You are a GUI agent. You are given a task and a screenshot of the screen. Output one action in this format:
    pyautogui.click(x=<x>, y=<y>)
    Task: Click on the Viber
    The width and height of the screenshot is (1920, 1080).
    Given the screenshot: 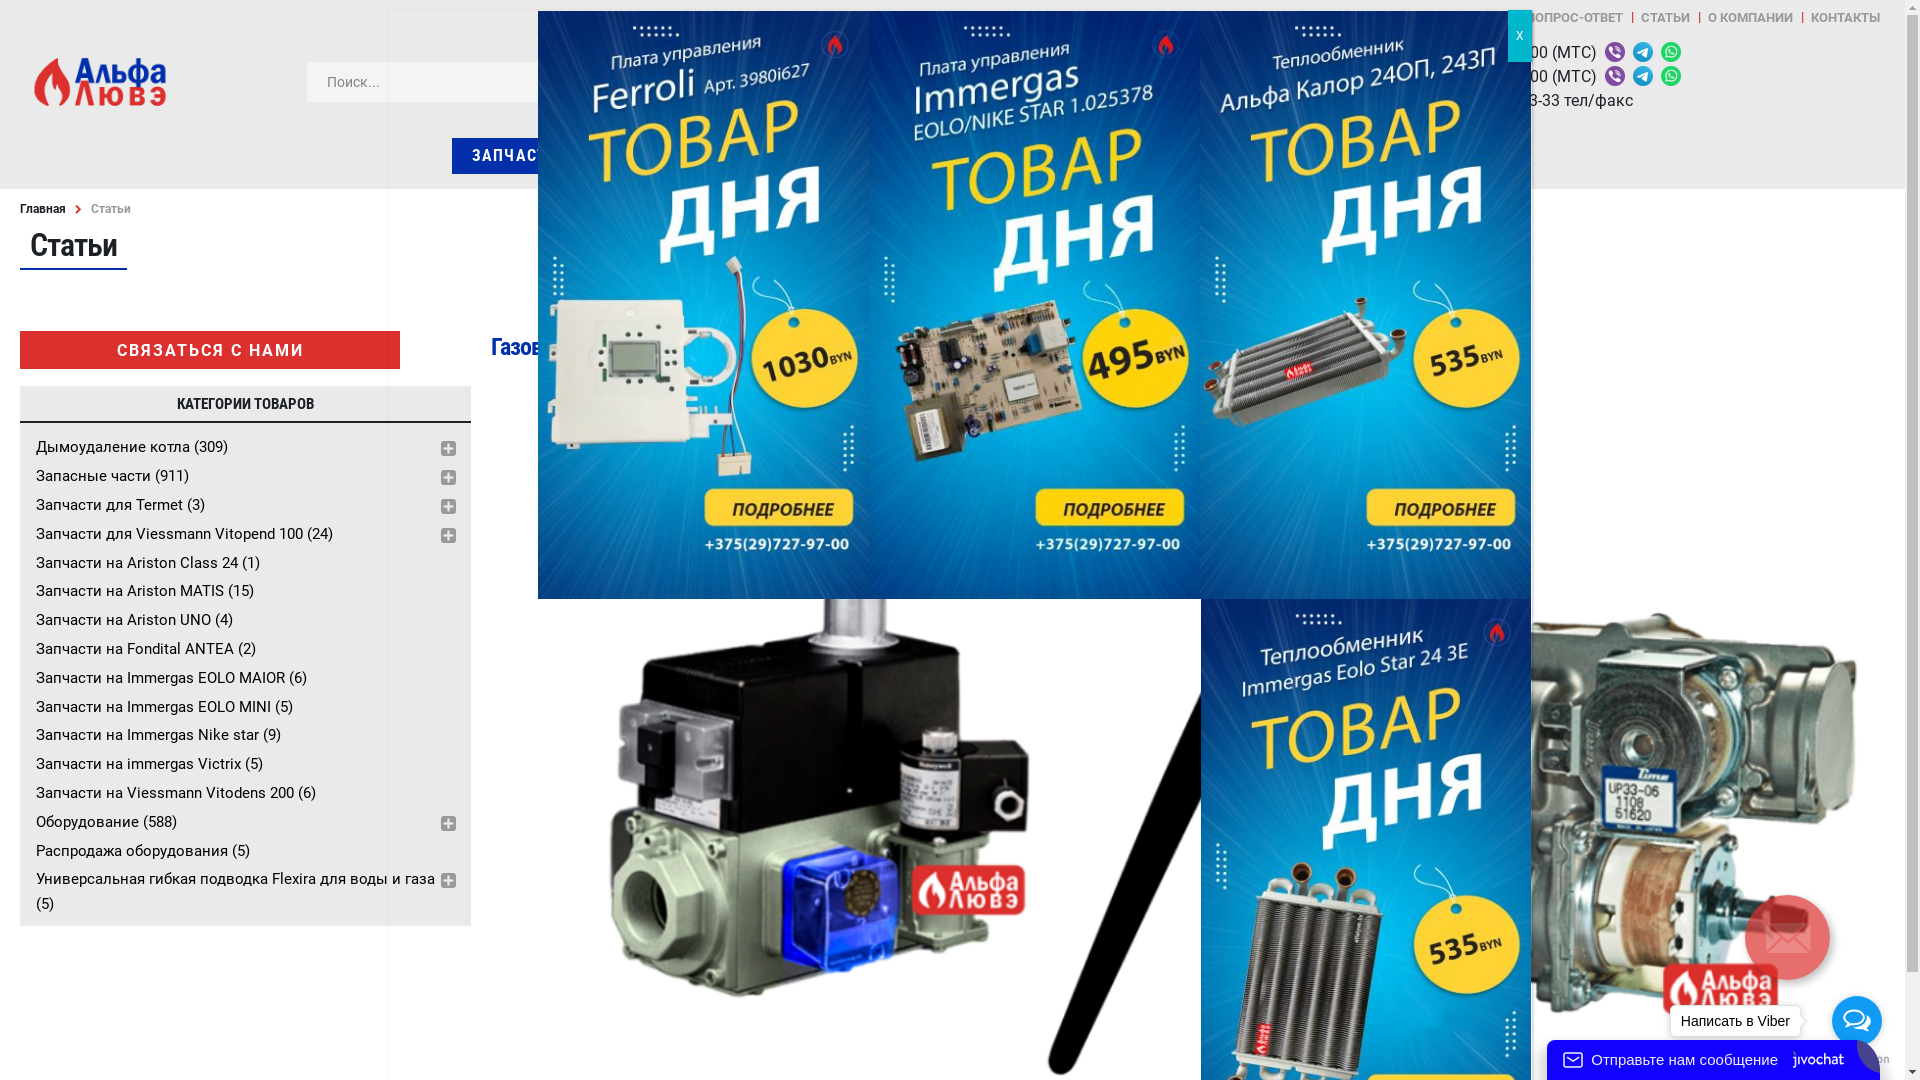 What is the action you would take?
    pyautogui.click(x=1112, y=76)
    